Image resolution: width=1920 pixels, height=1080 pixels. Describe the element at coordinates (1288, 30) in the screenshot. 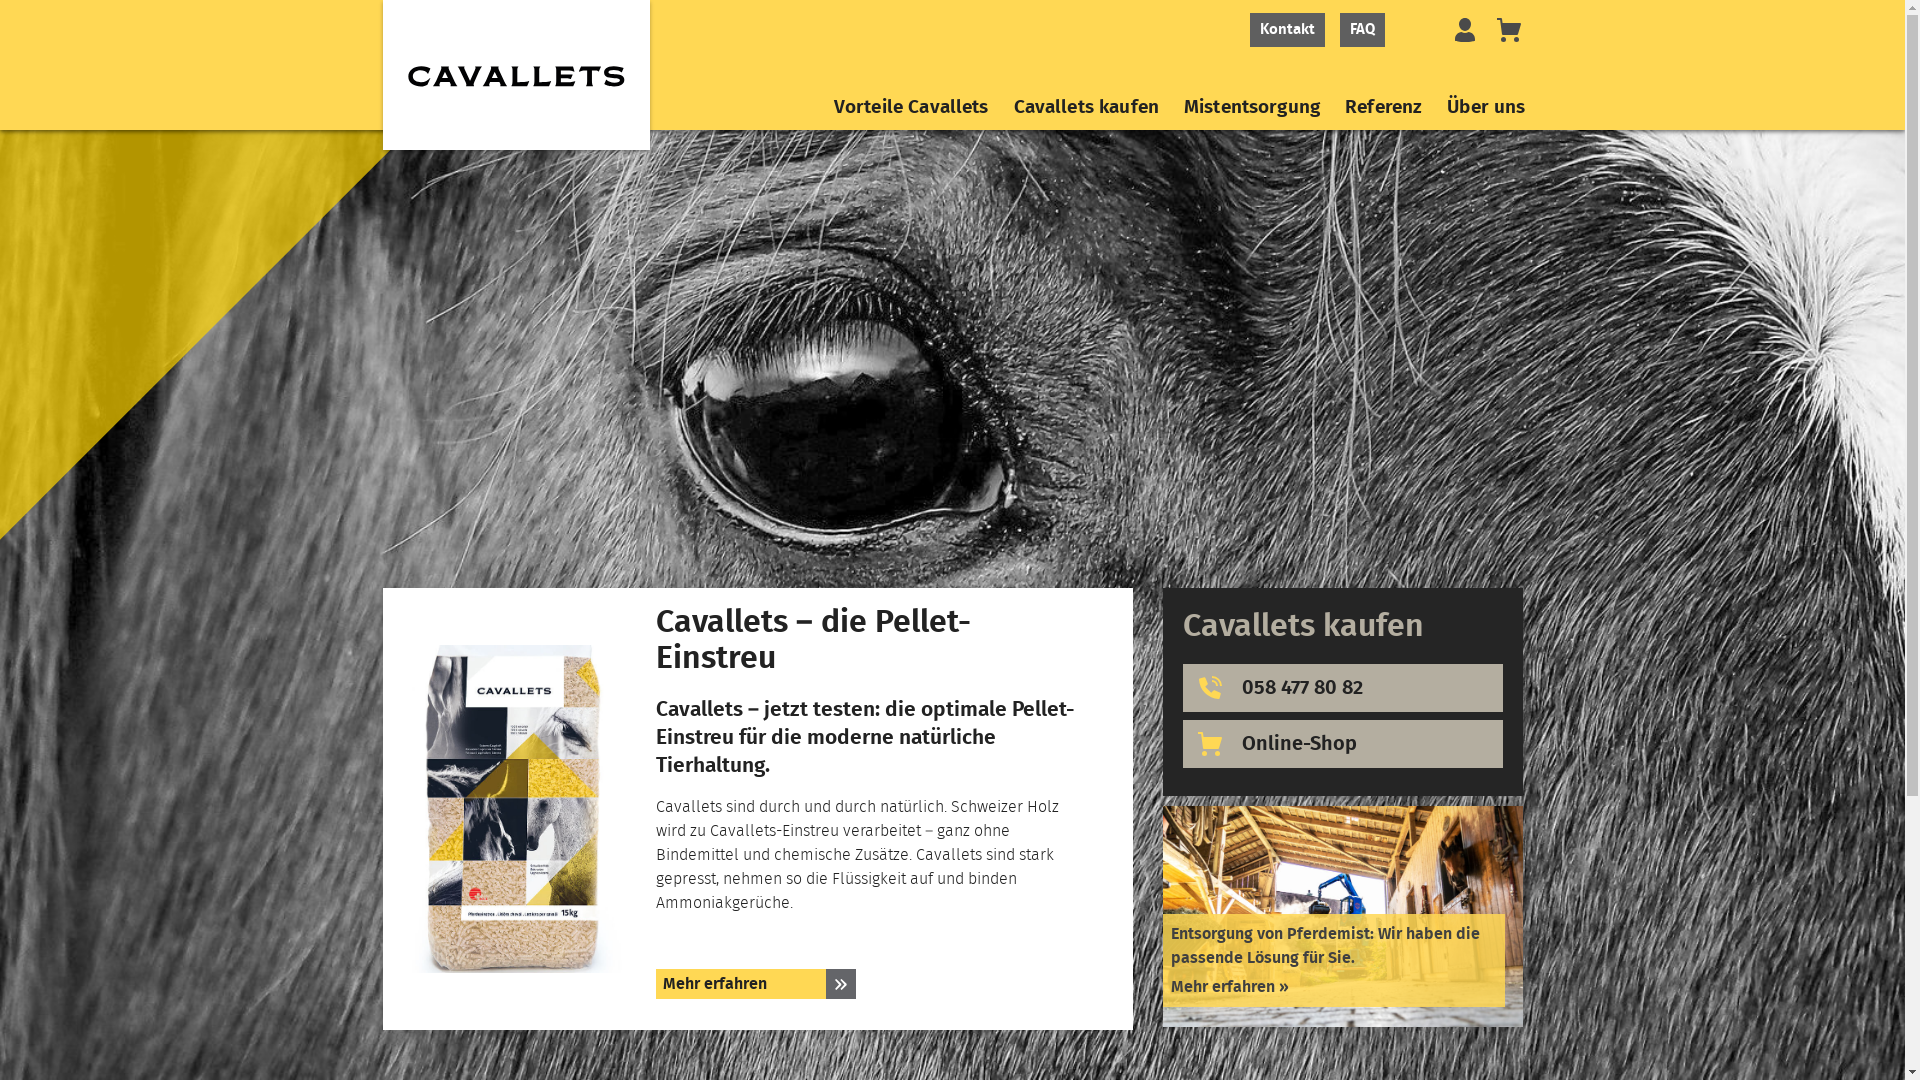

I see `Kontakt` at that location.